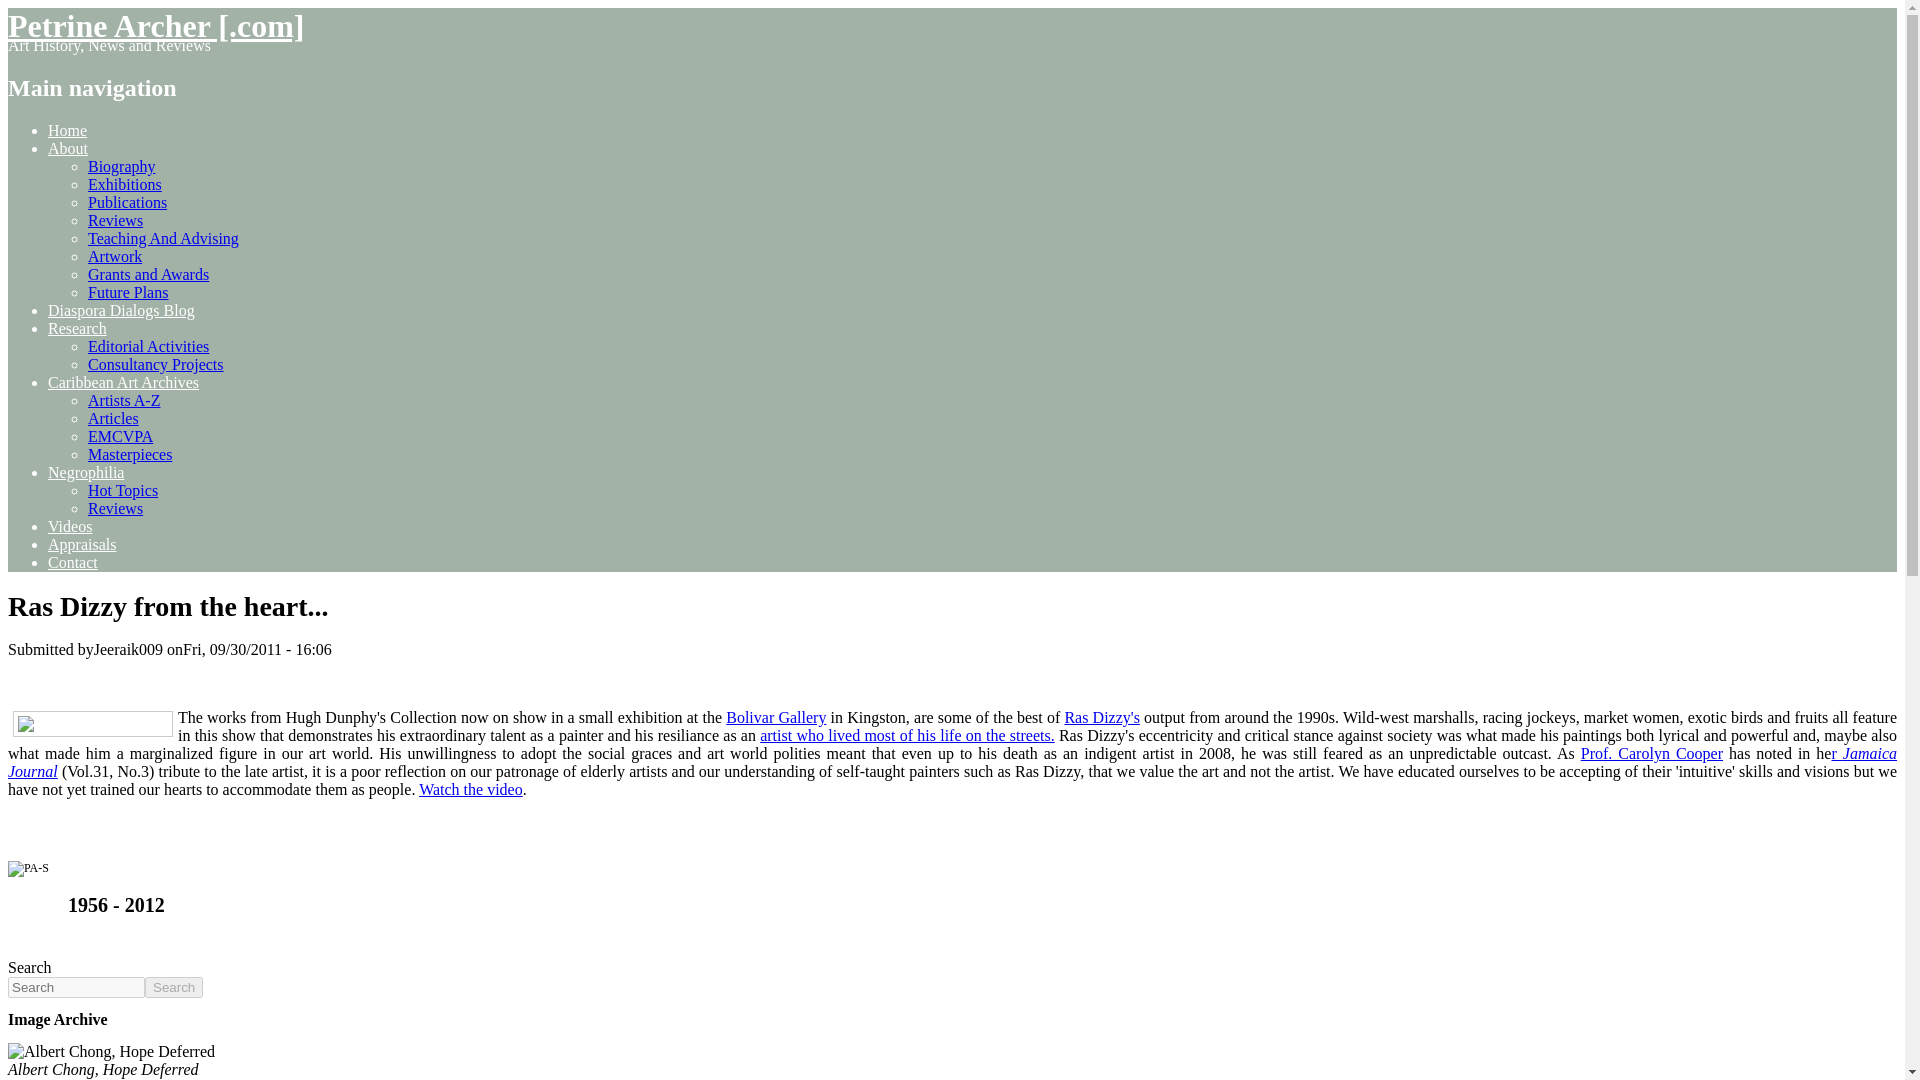 The width and height of the screenshot is (1920, 1080). What do you see at coordinates (113, 418) in the screenshot?
I see `Articles` at bounding box center [113, 418].